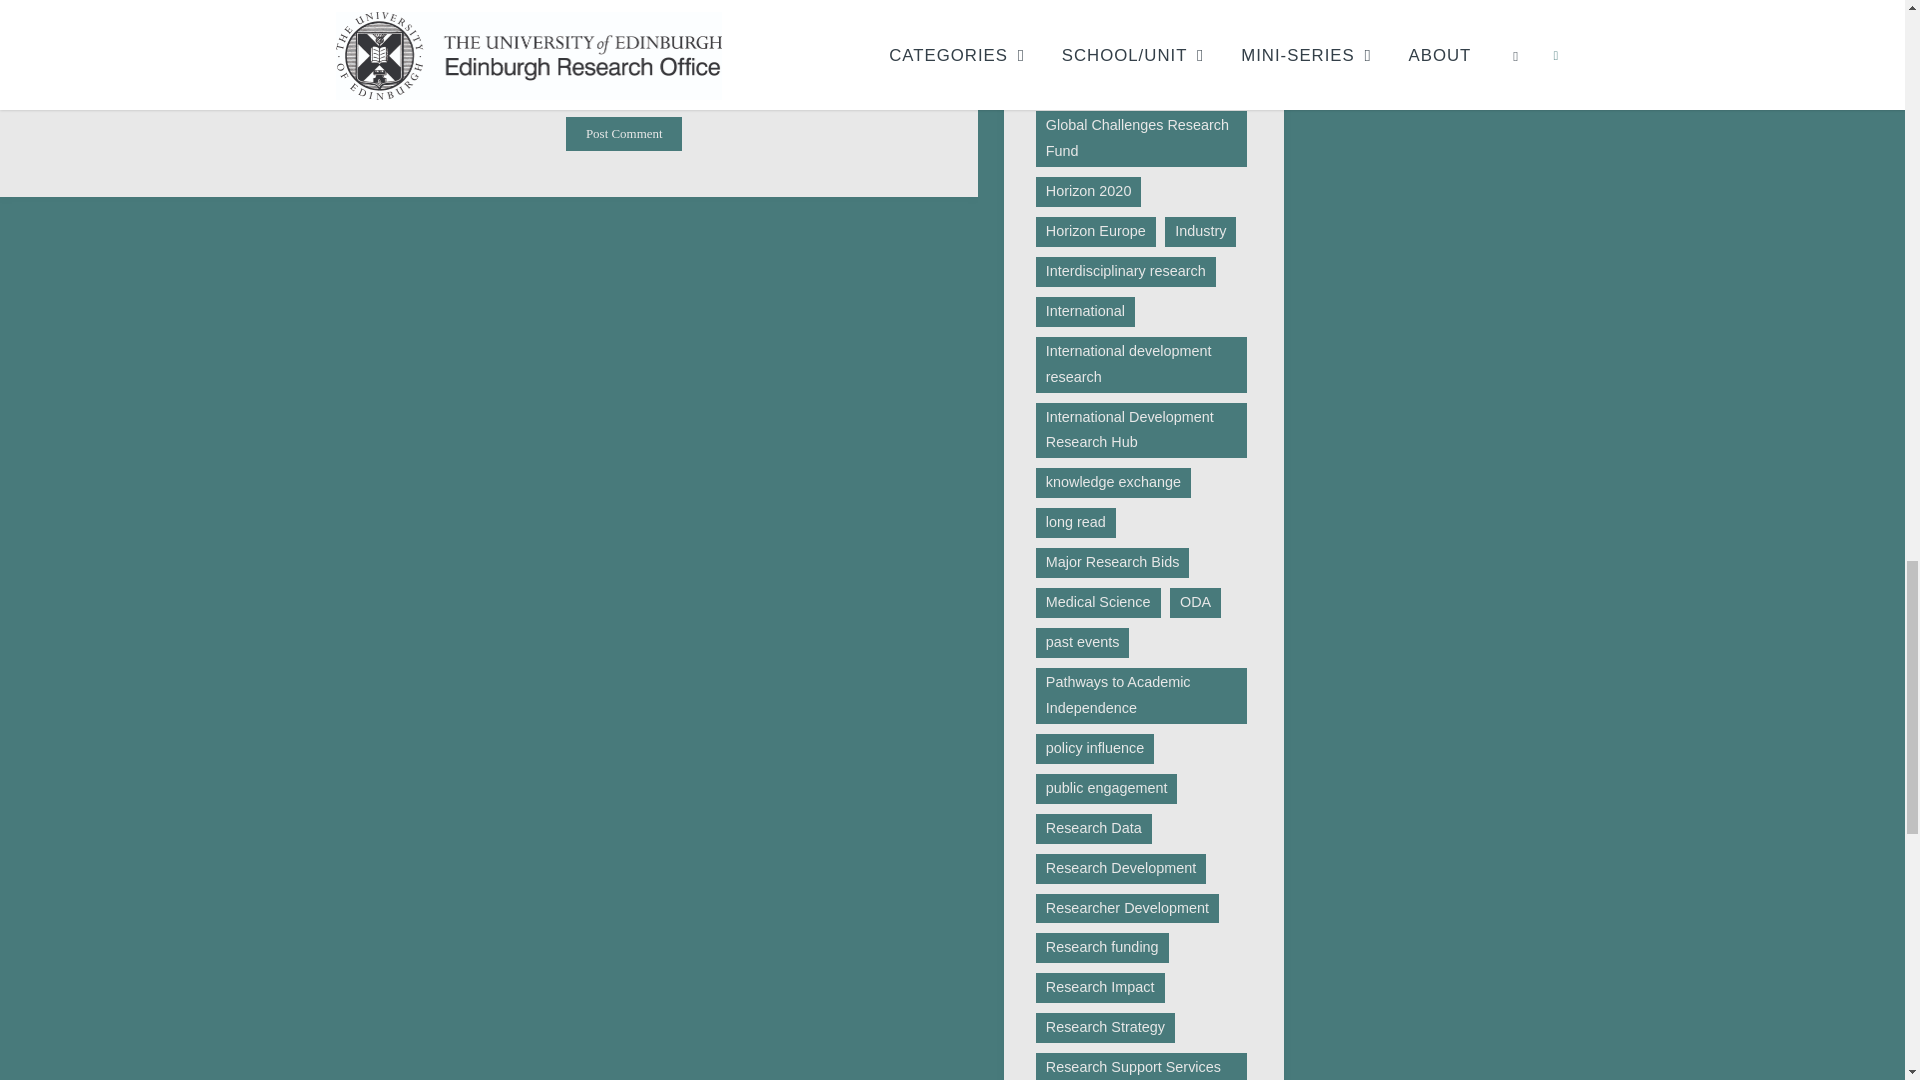  I want to click on Post Comment, so click(624, 134).